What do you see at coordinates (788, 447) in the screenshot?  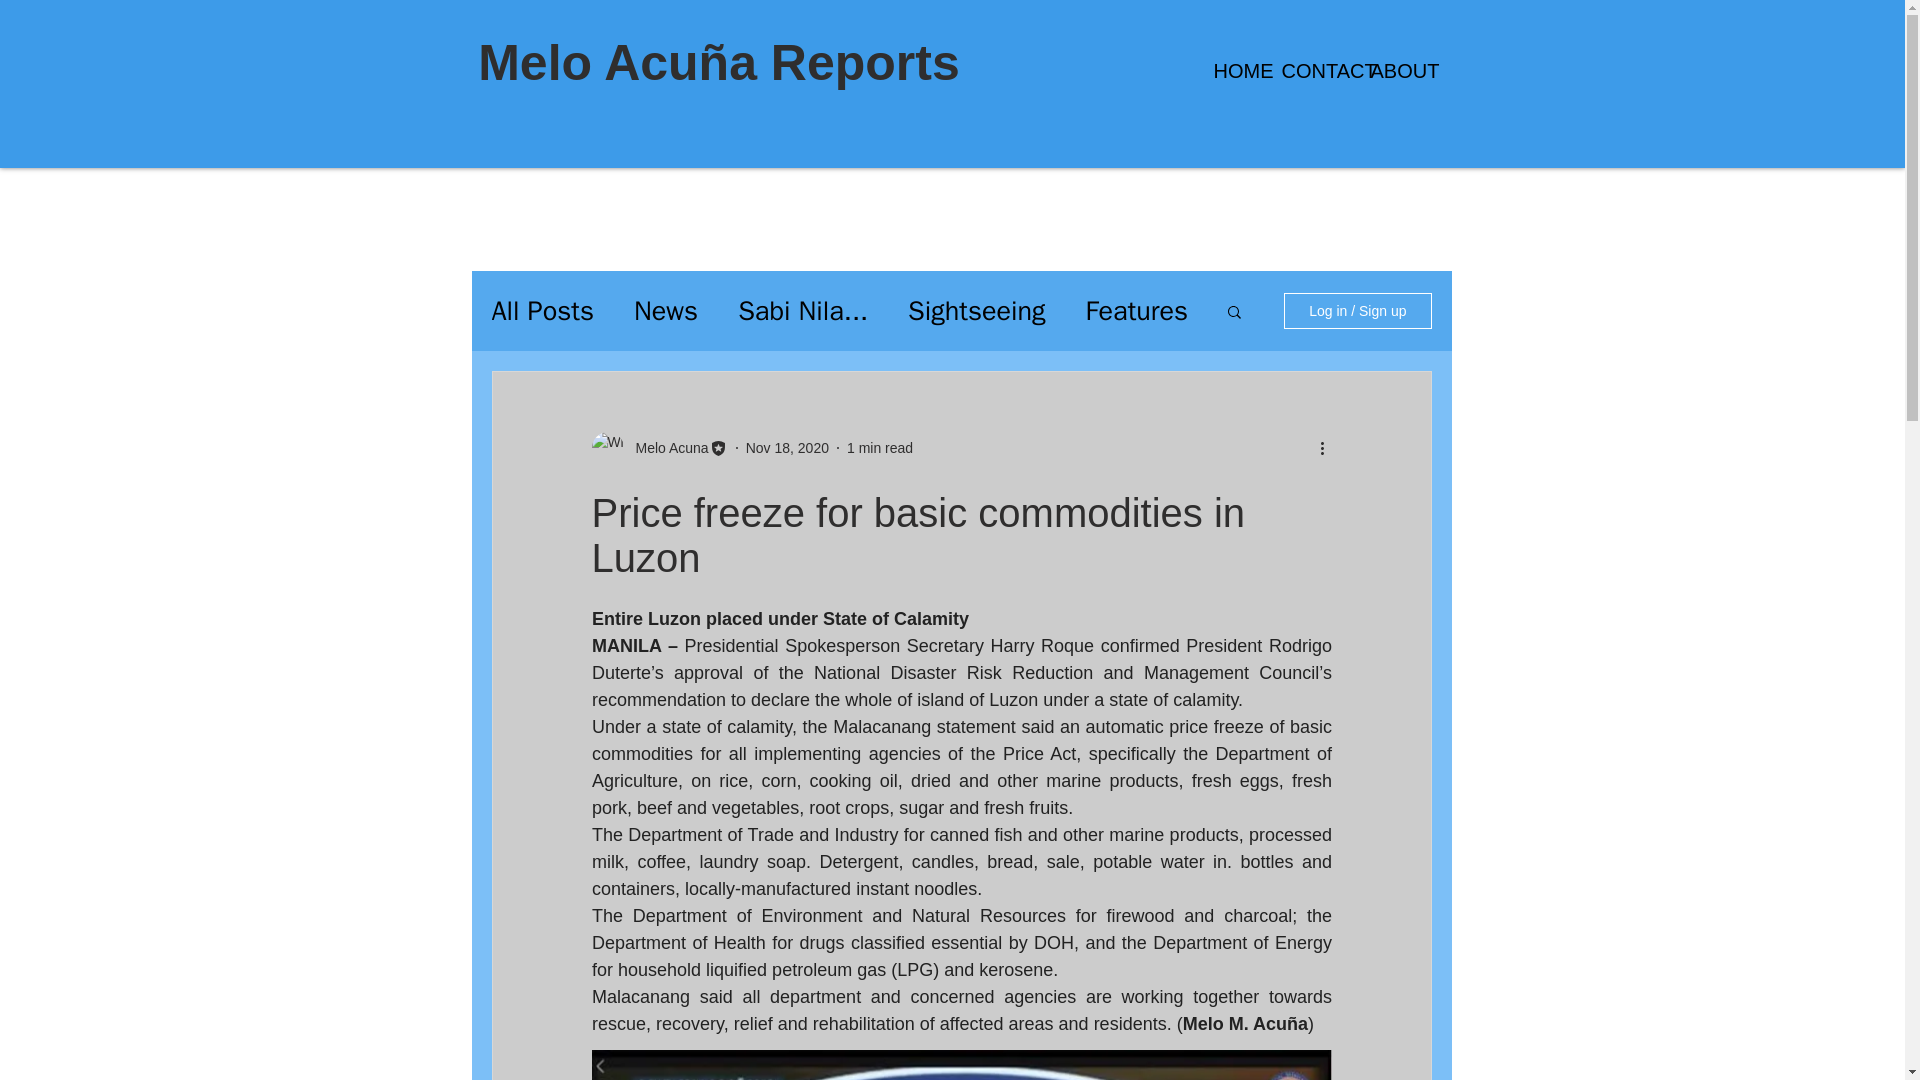 I see `Nov 18, 2020` at bounding box center [788, 447].